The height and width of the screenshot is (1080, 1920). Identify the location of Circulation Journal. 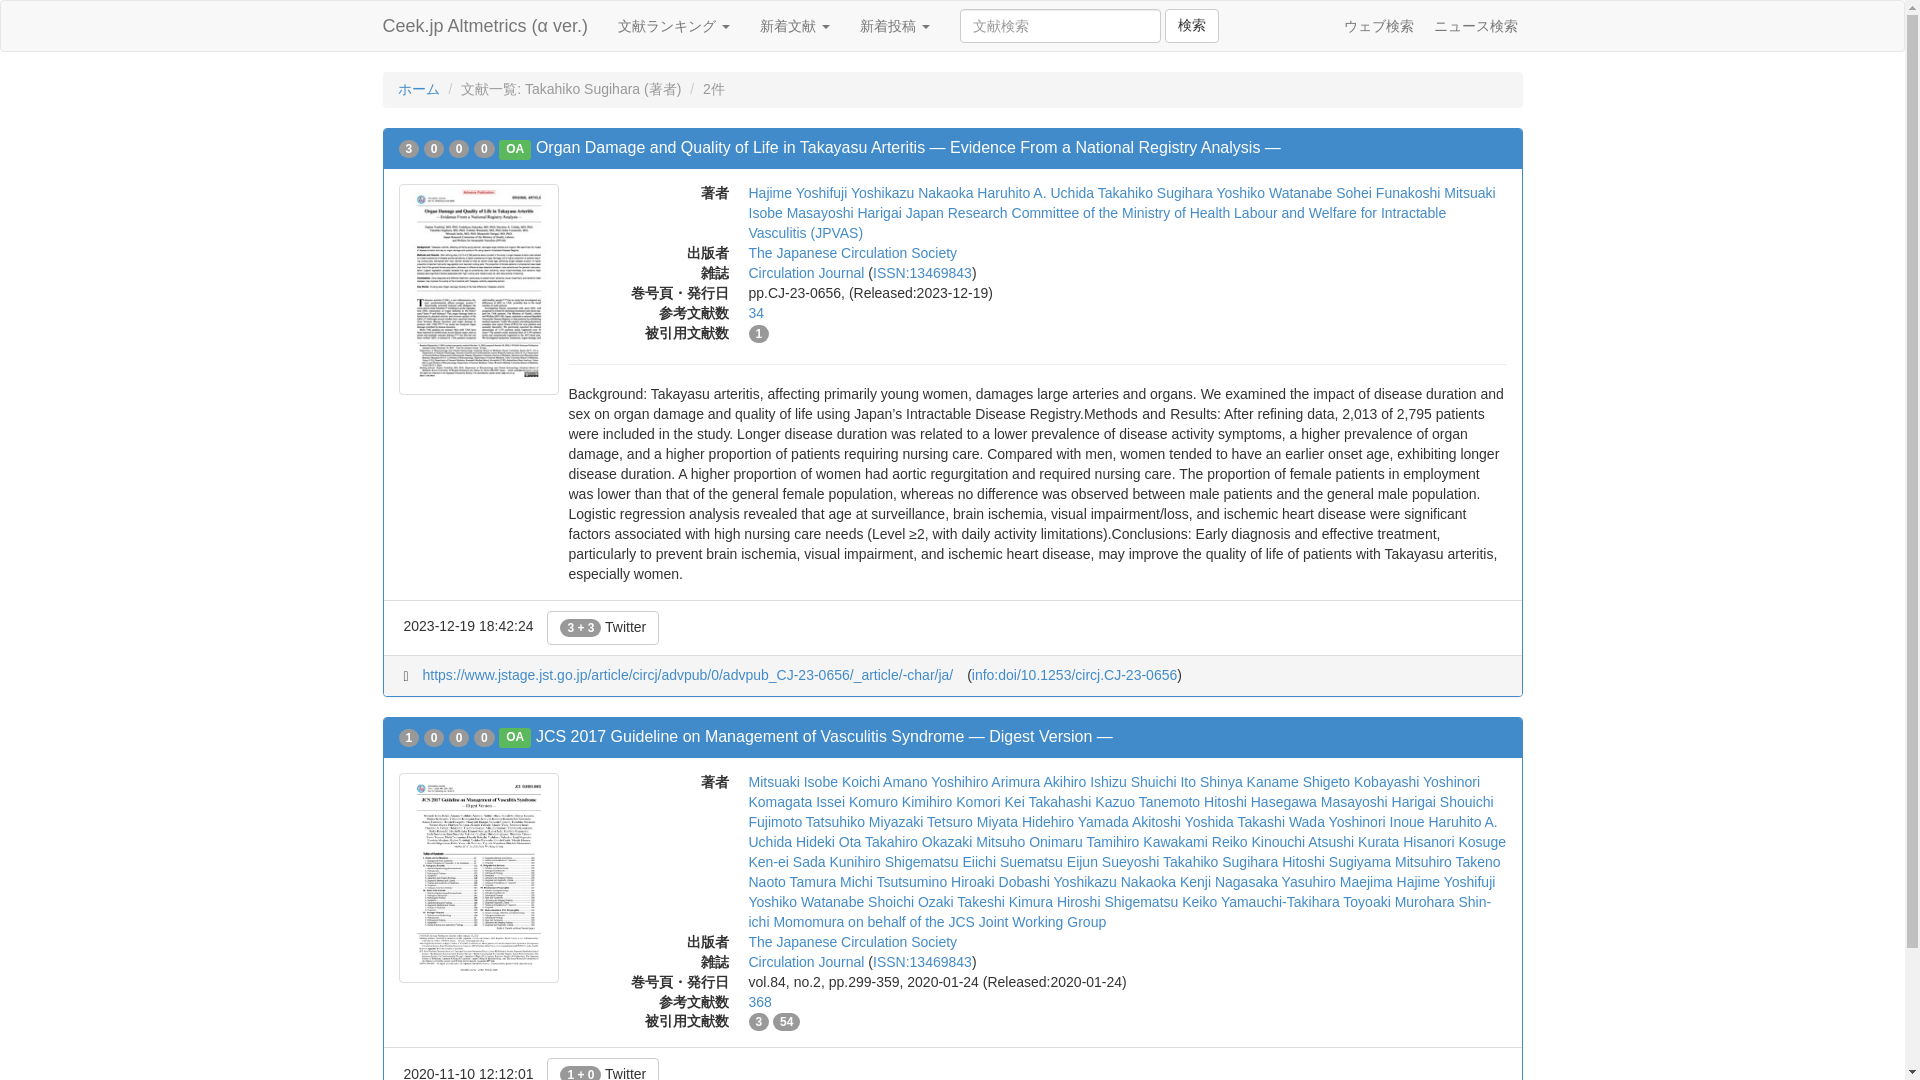
(806, 272).